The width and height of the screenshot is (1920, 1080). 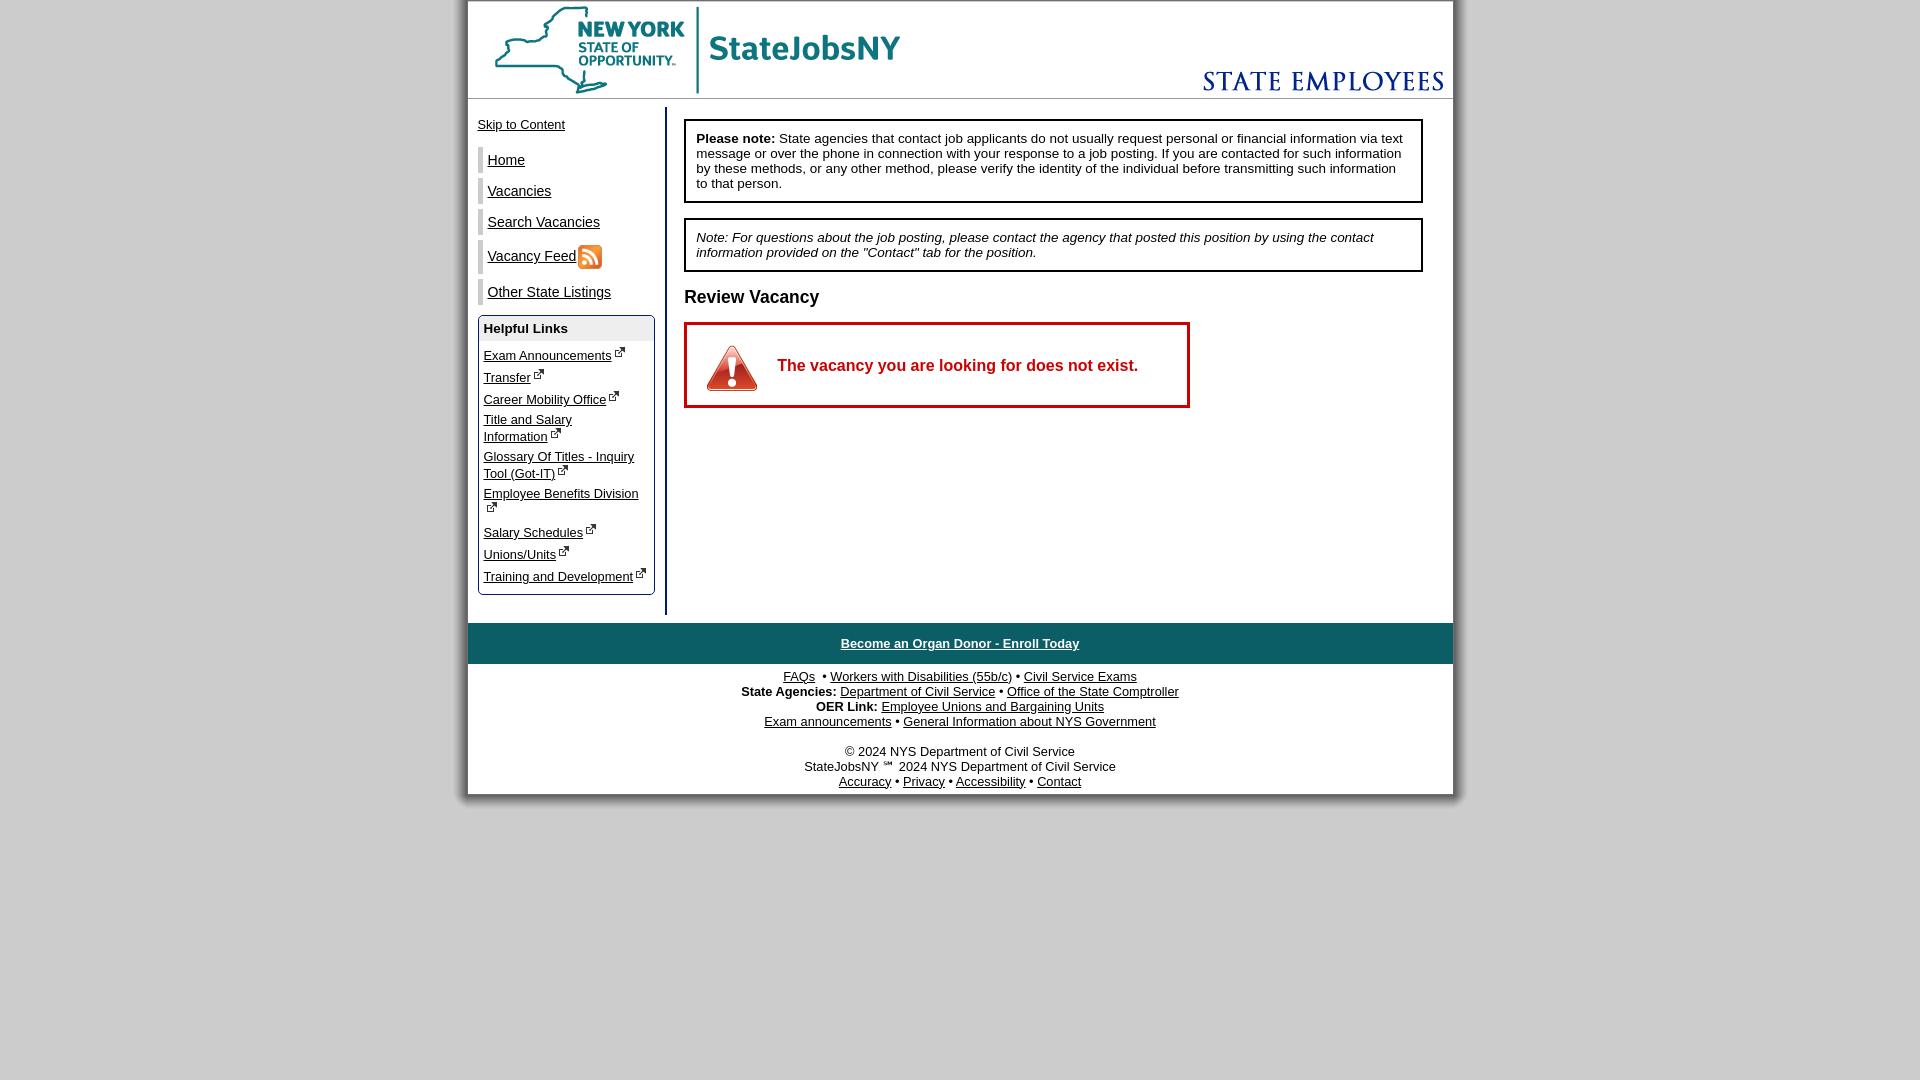 I want to click on Civil Service Exams, so click(x=566, y=427).